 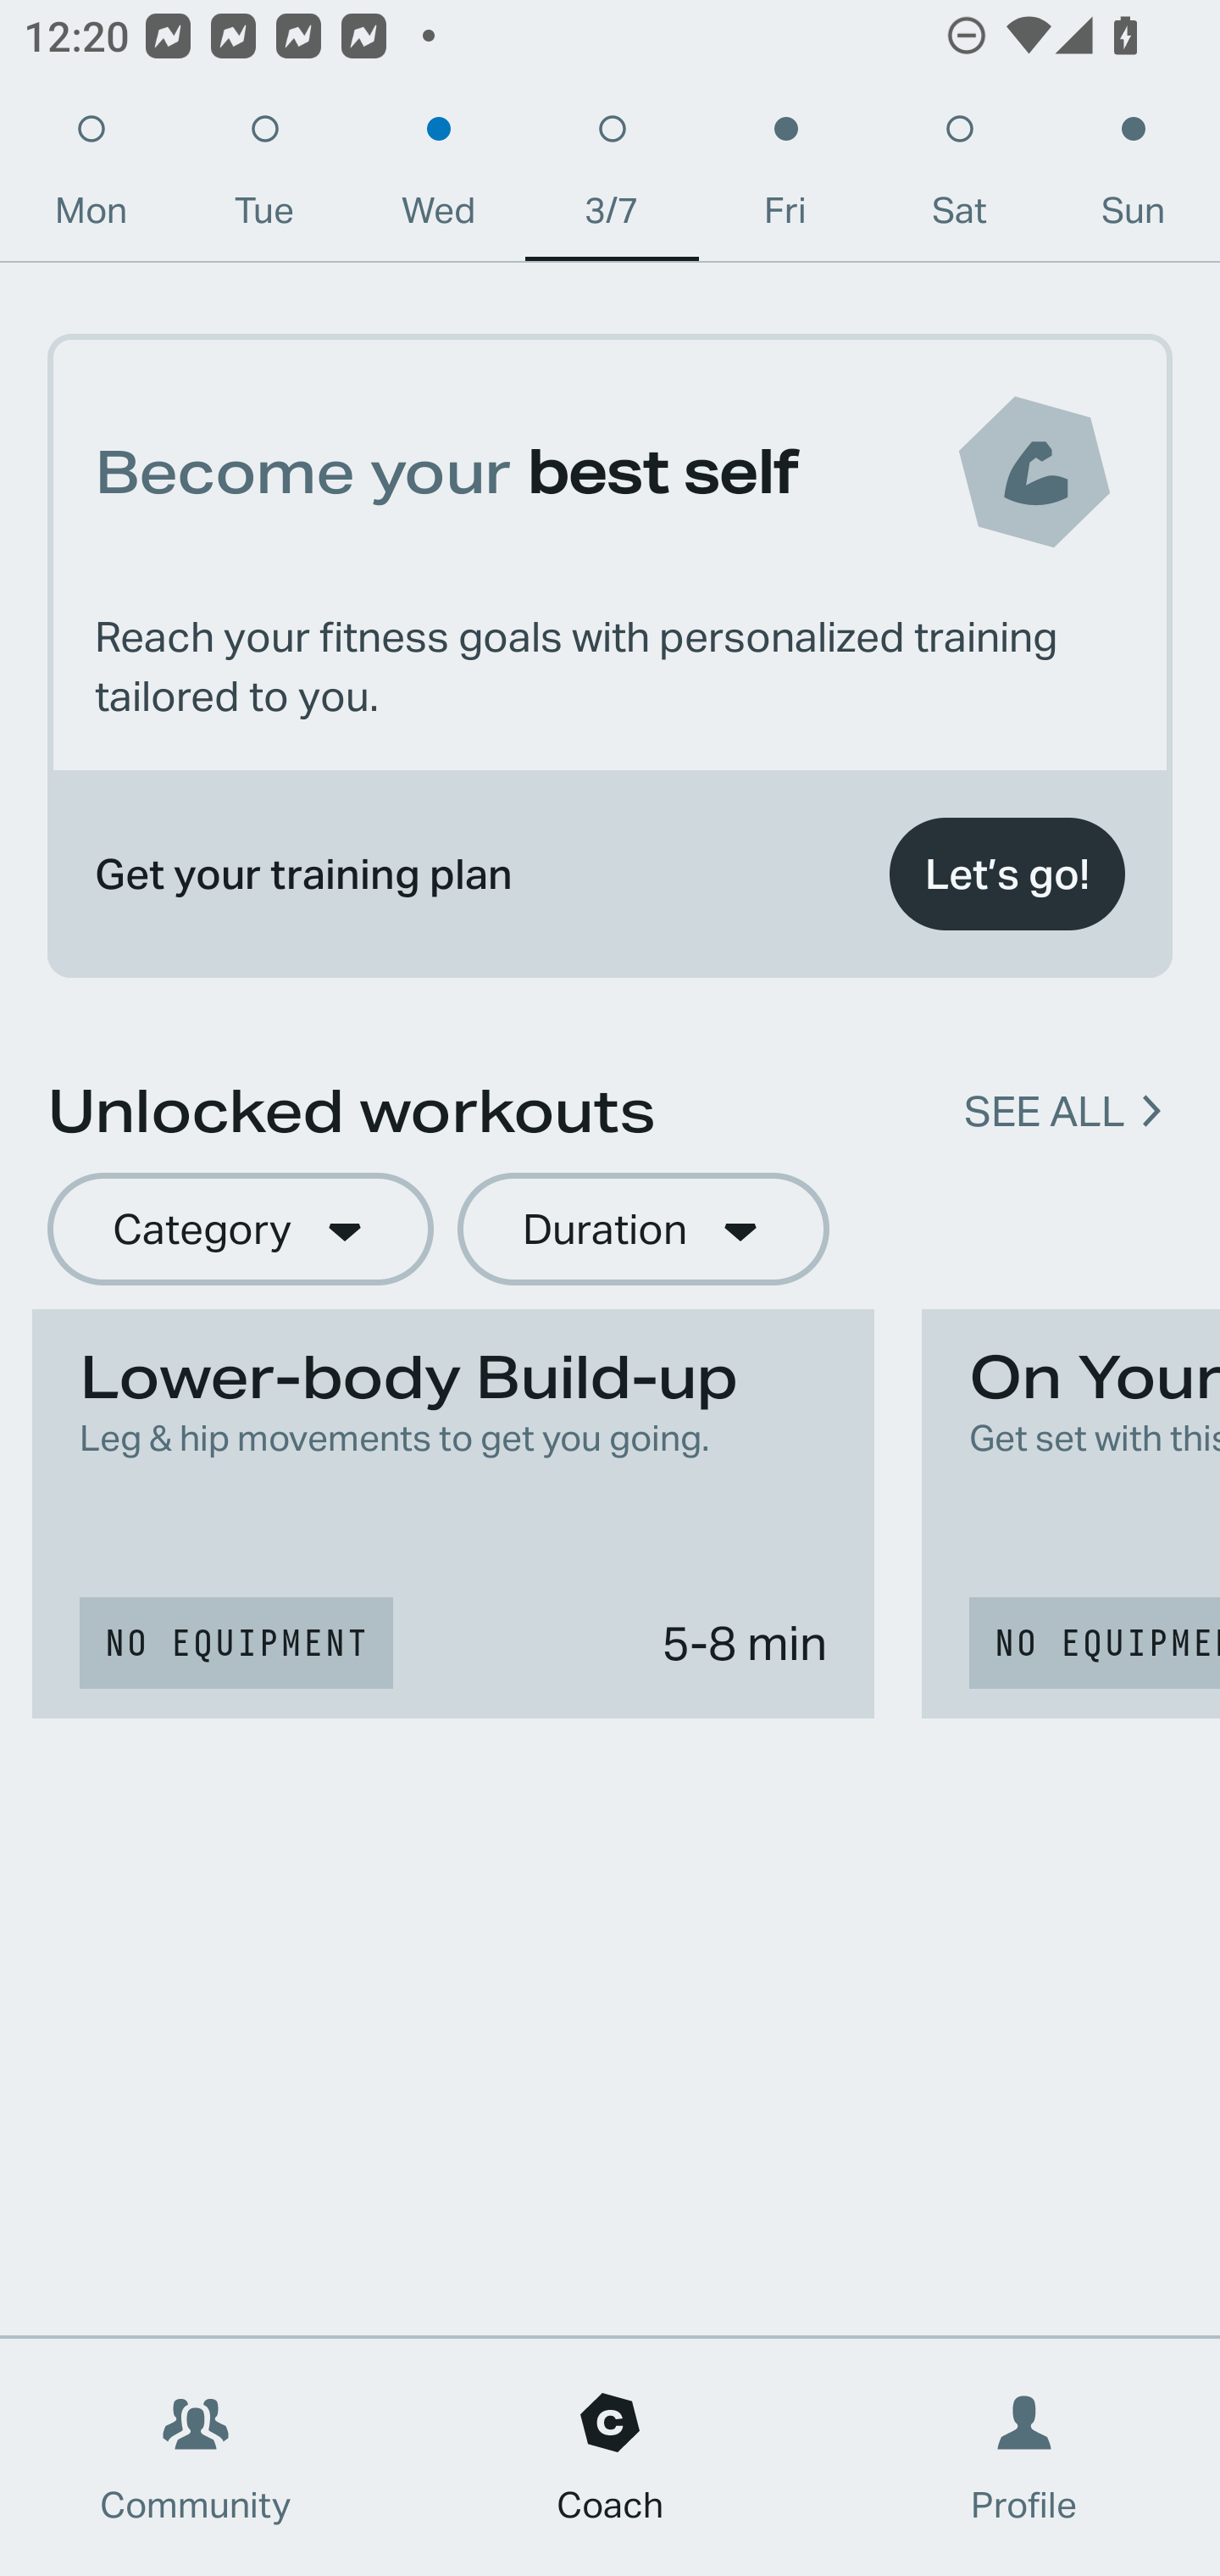 I want to click on Duration, so click(x=643, y=1230).